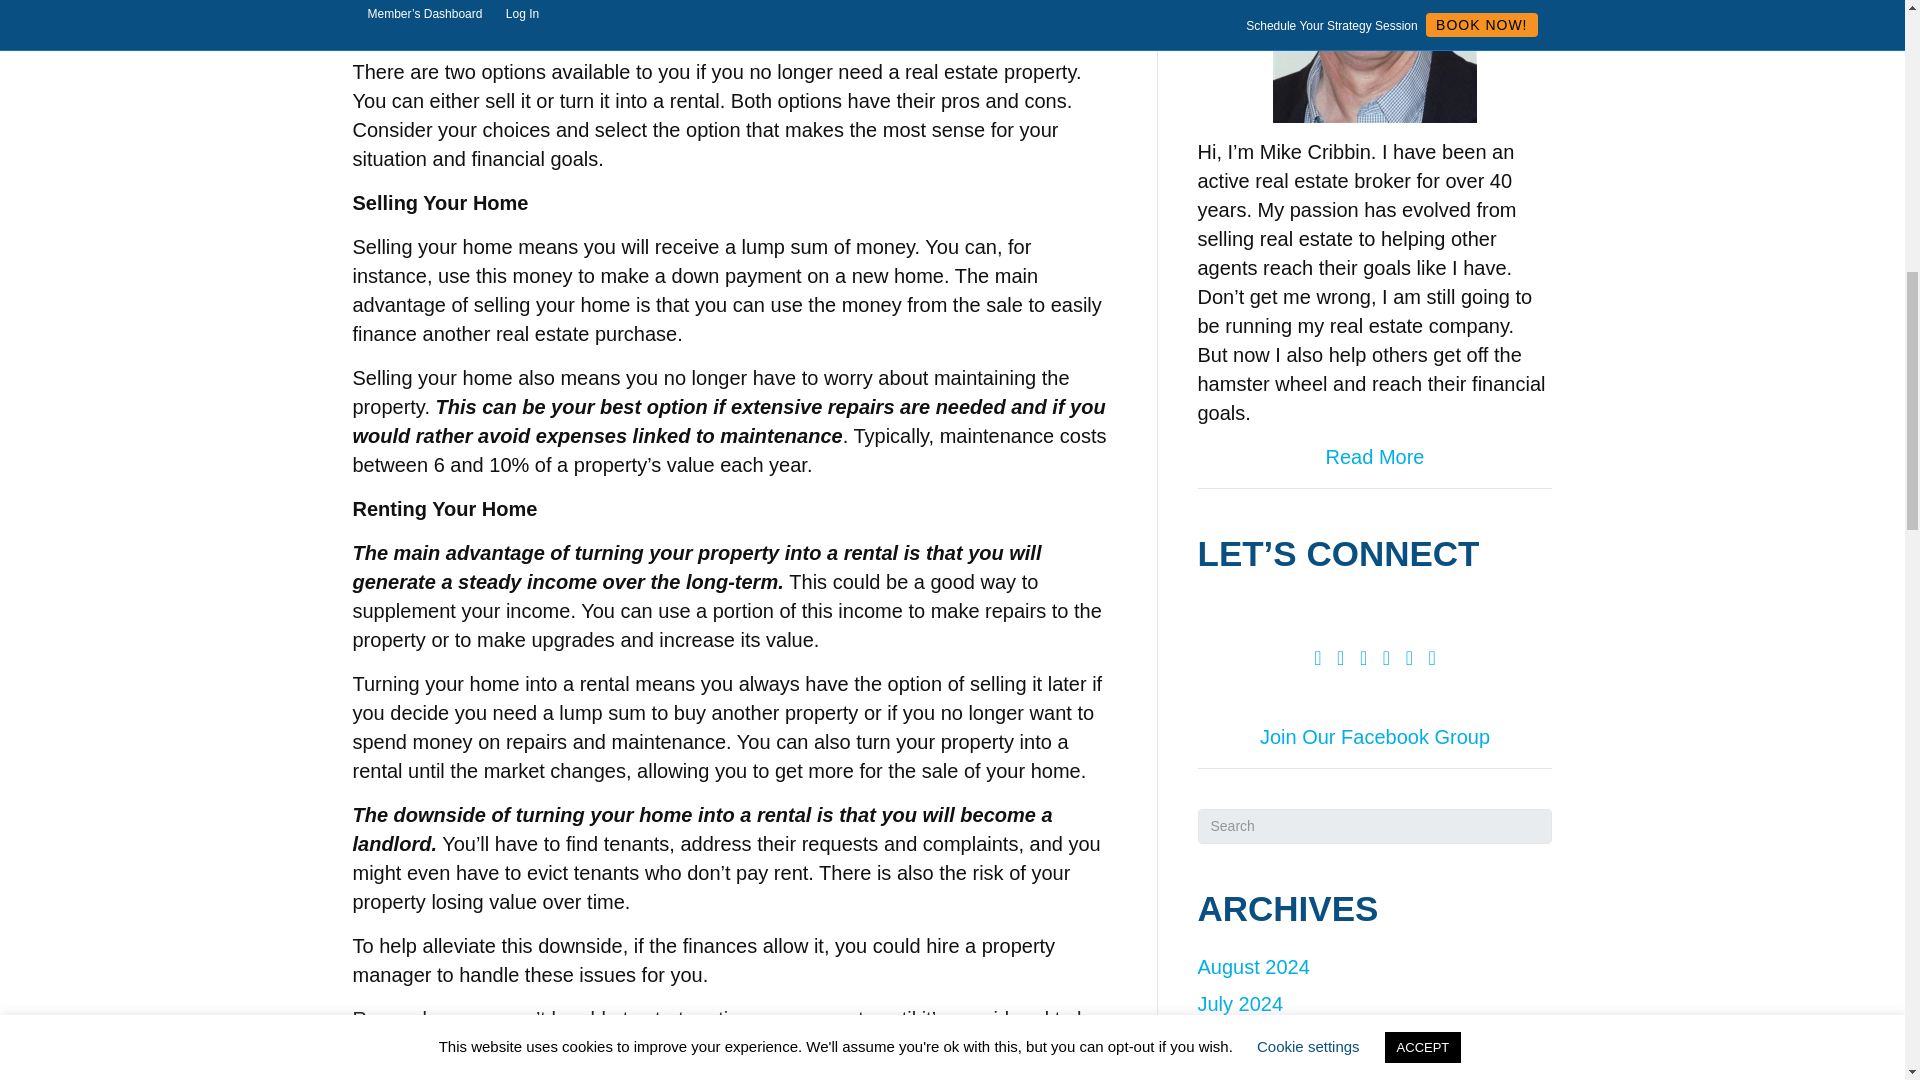 The image size is (1920, 1080). I want to click on Read More, so click(1375, 456).